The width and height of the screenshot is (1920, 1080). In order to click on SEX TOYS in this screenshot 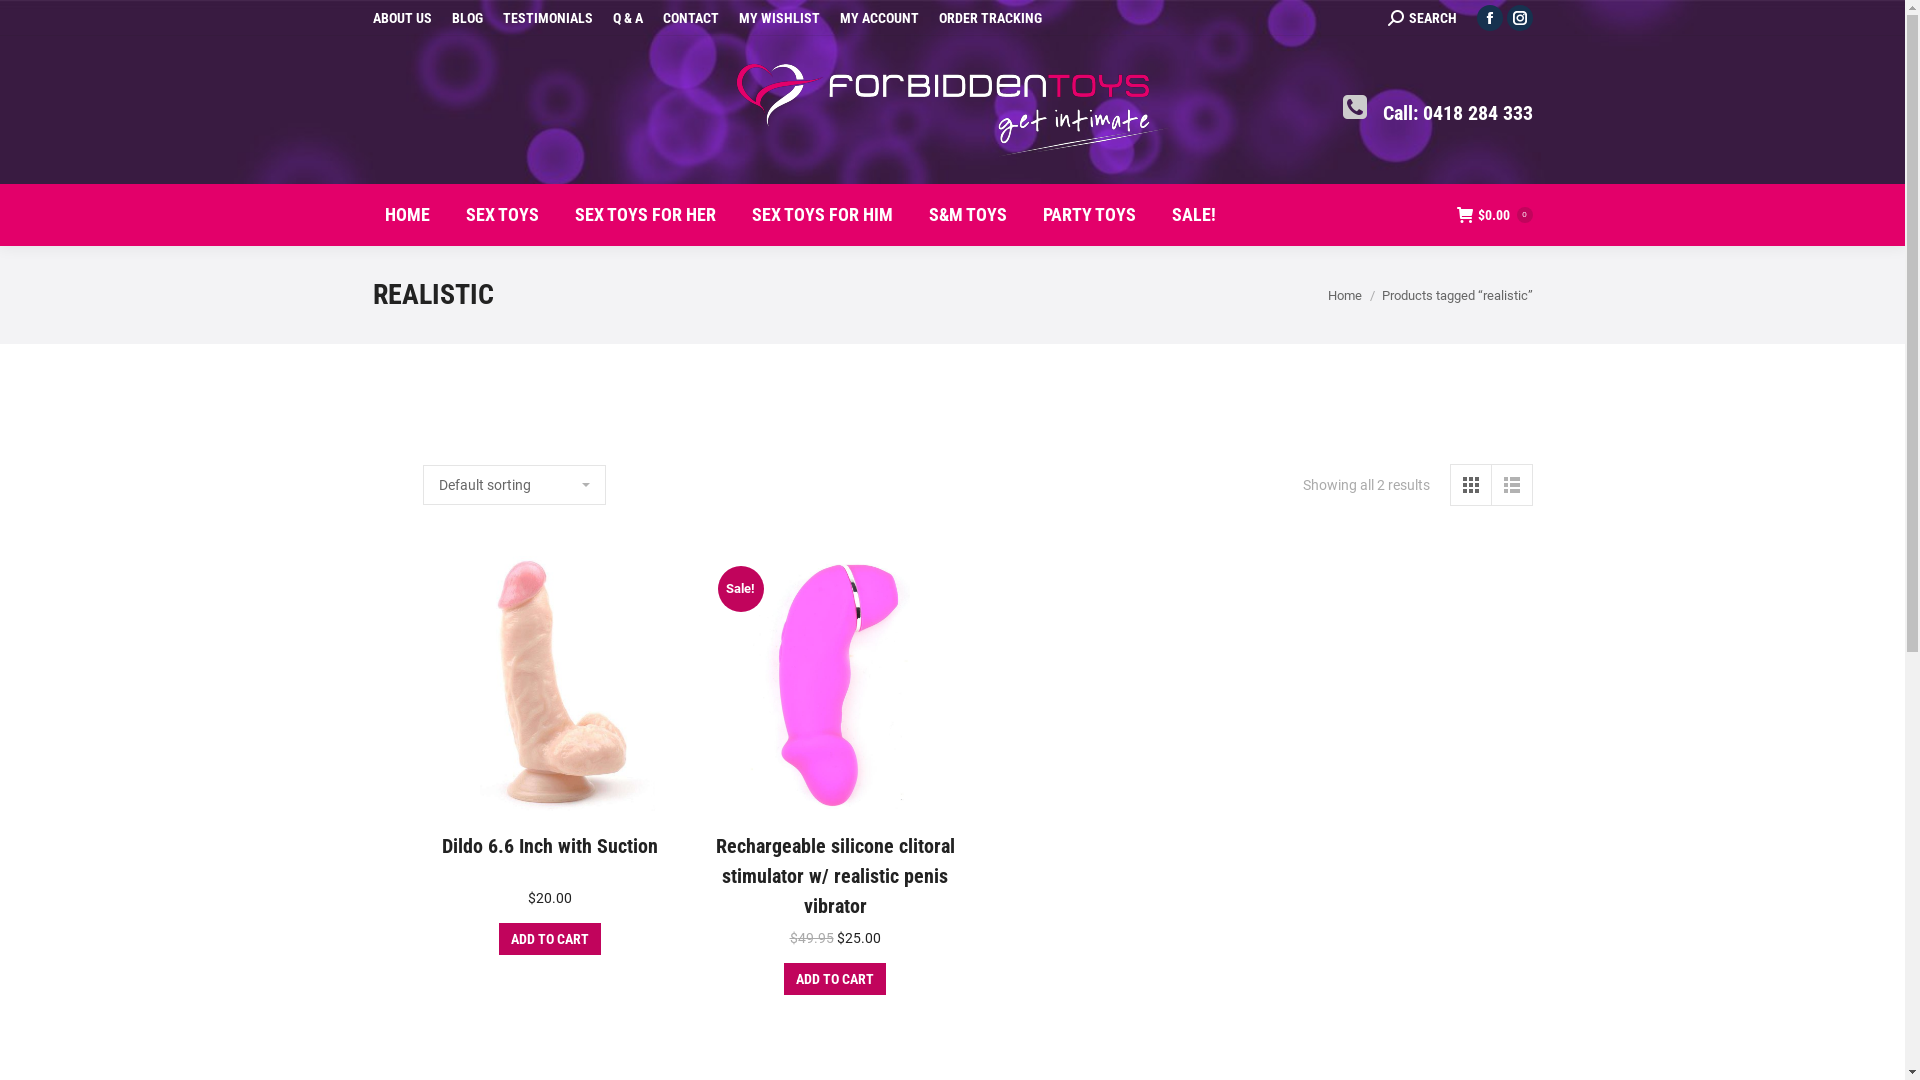, I will do `click(502, 215)`.